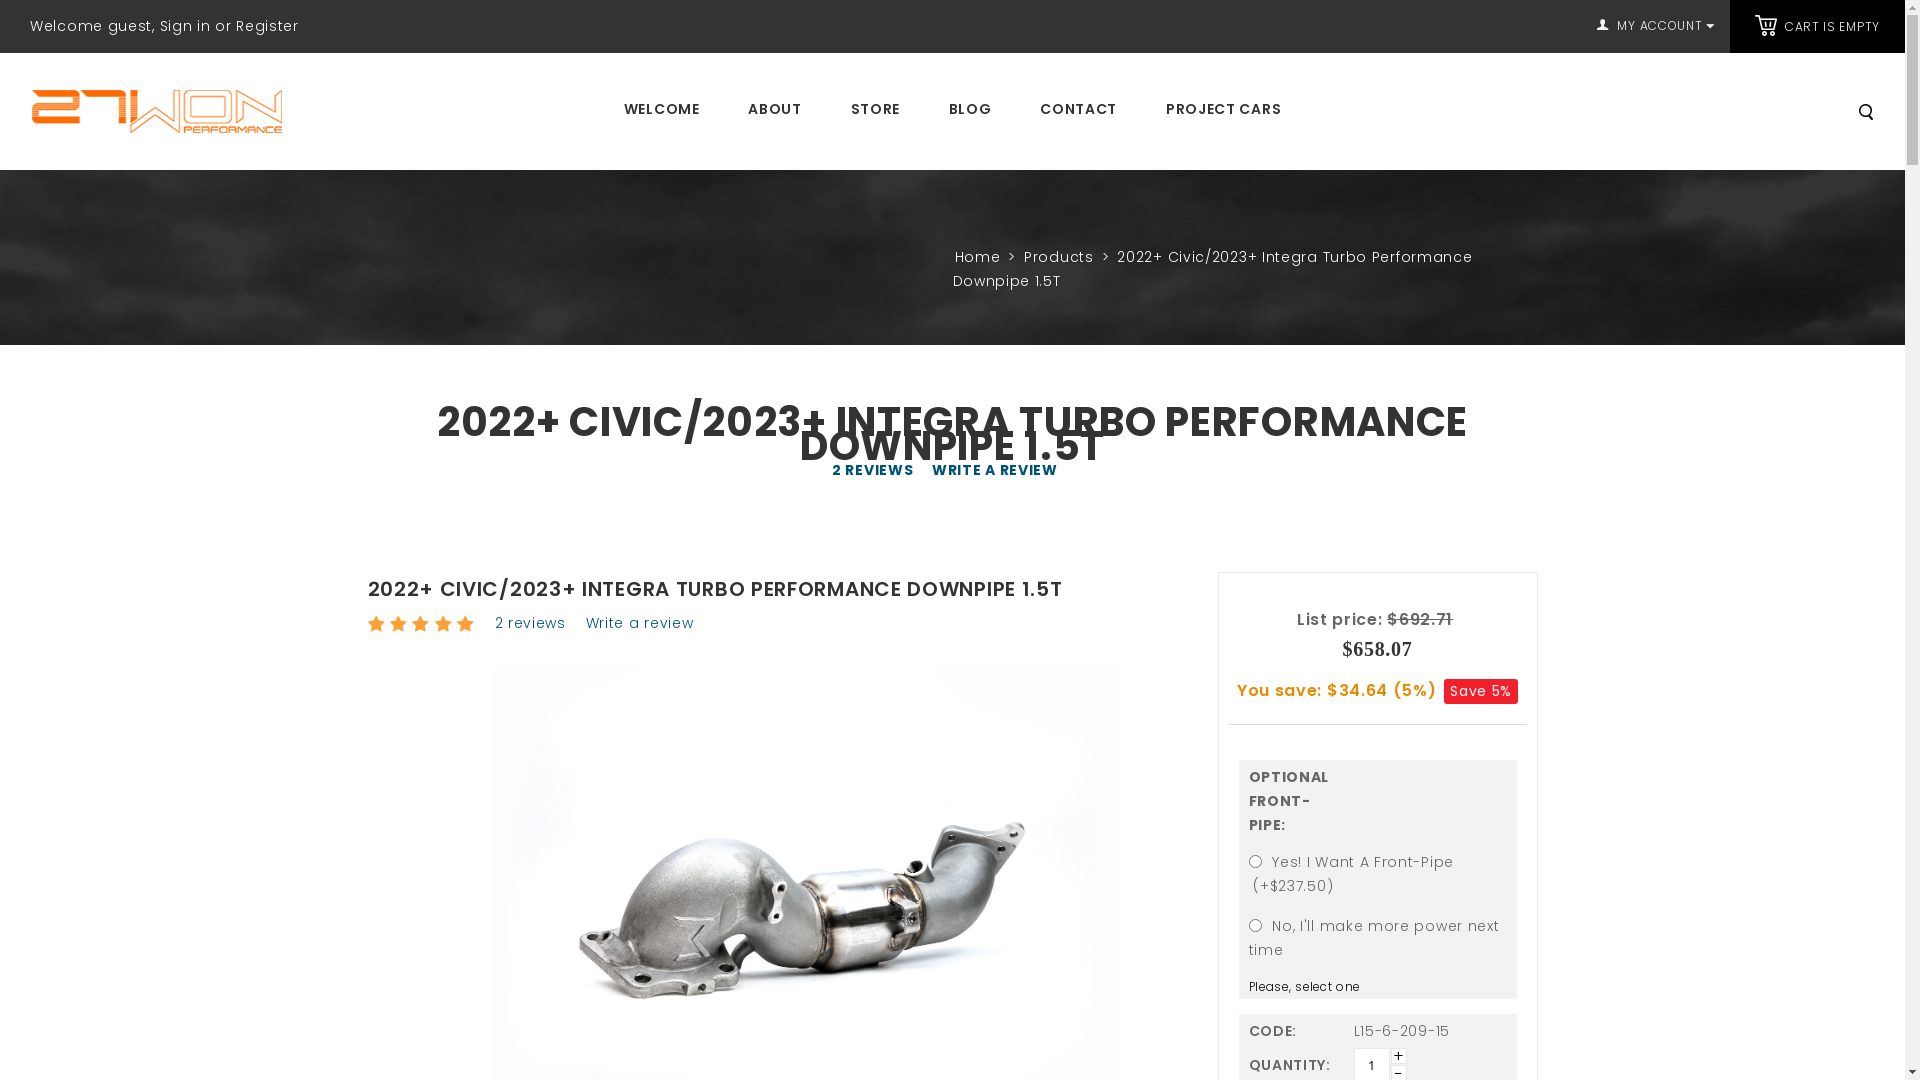  Describe the element at coordinates (995, 470) in the screenshot. I see `WRITE A REVIEW` at that location.